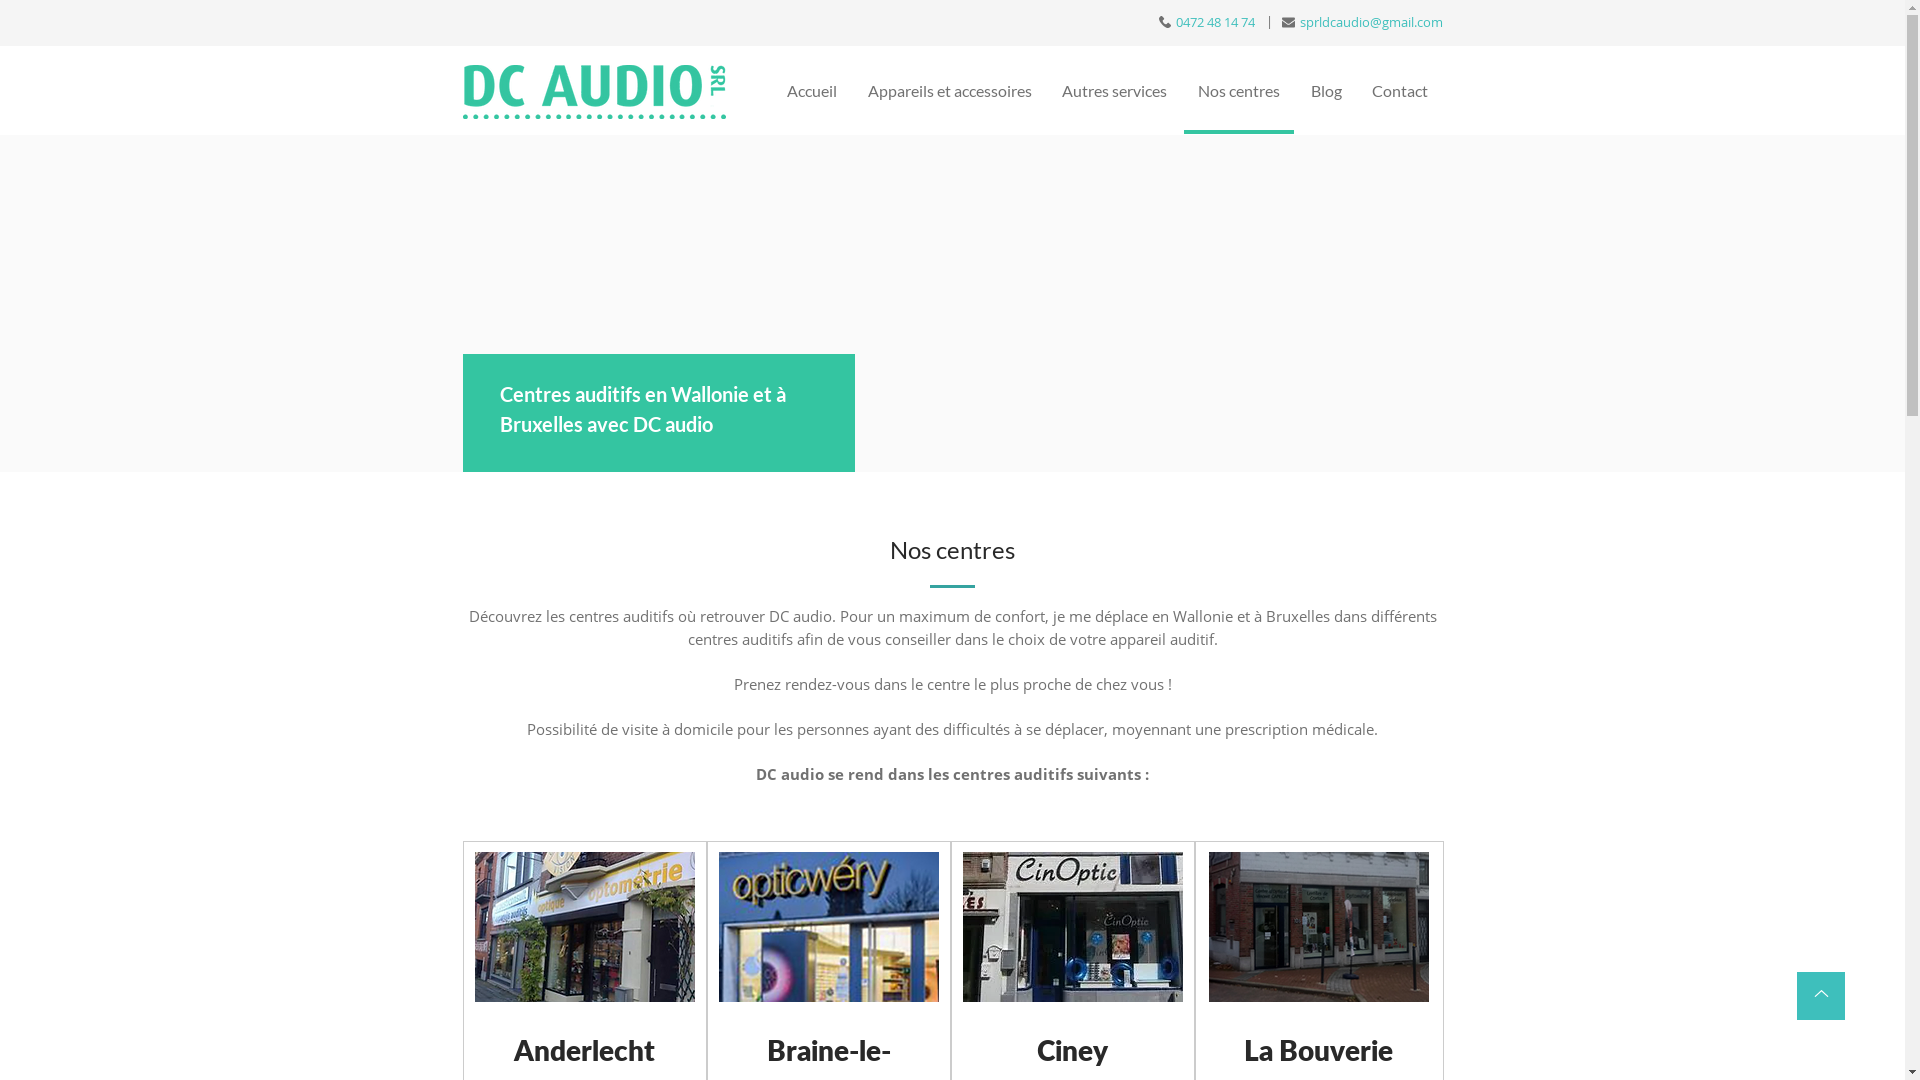 This screenshot has height=1080, width=1920. I want to click on sprldcaudio@gmail.com, so click(1362, 22).